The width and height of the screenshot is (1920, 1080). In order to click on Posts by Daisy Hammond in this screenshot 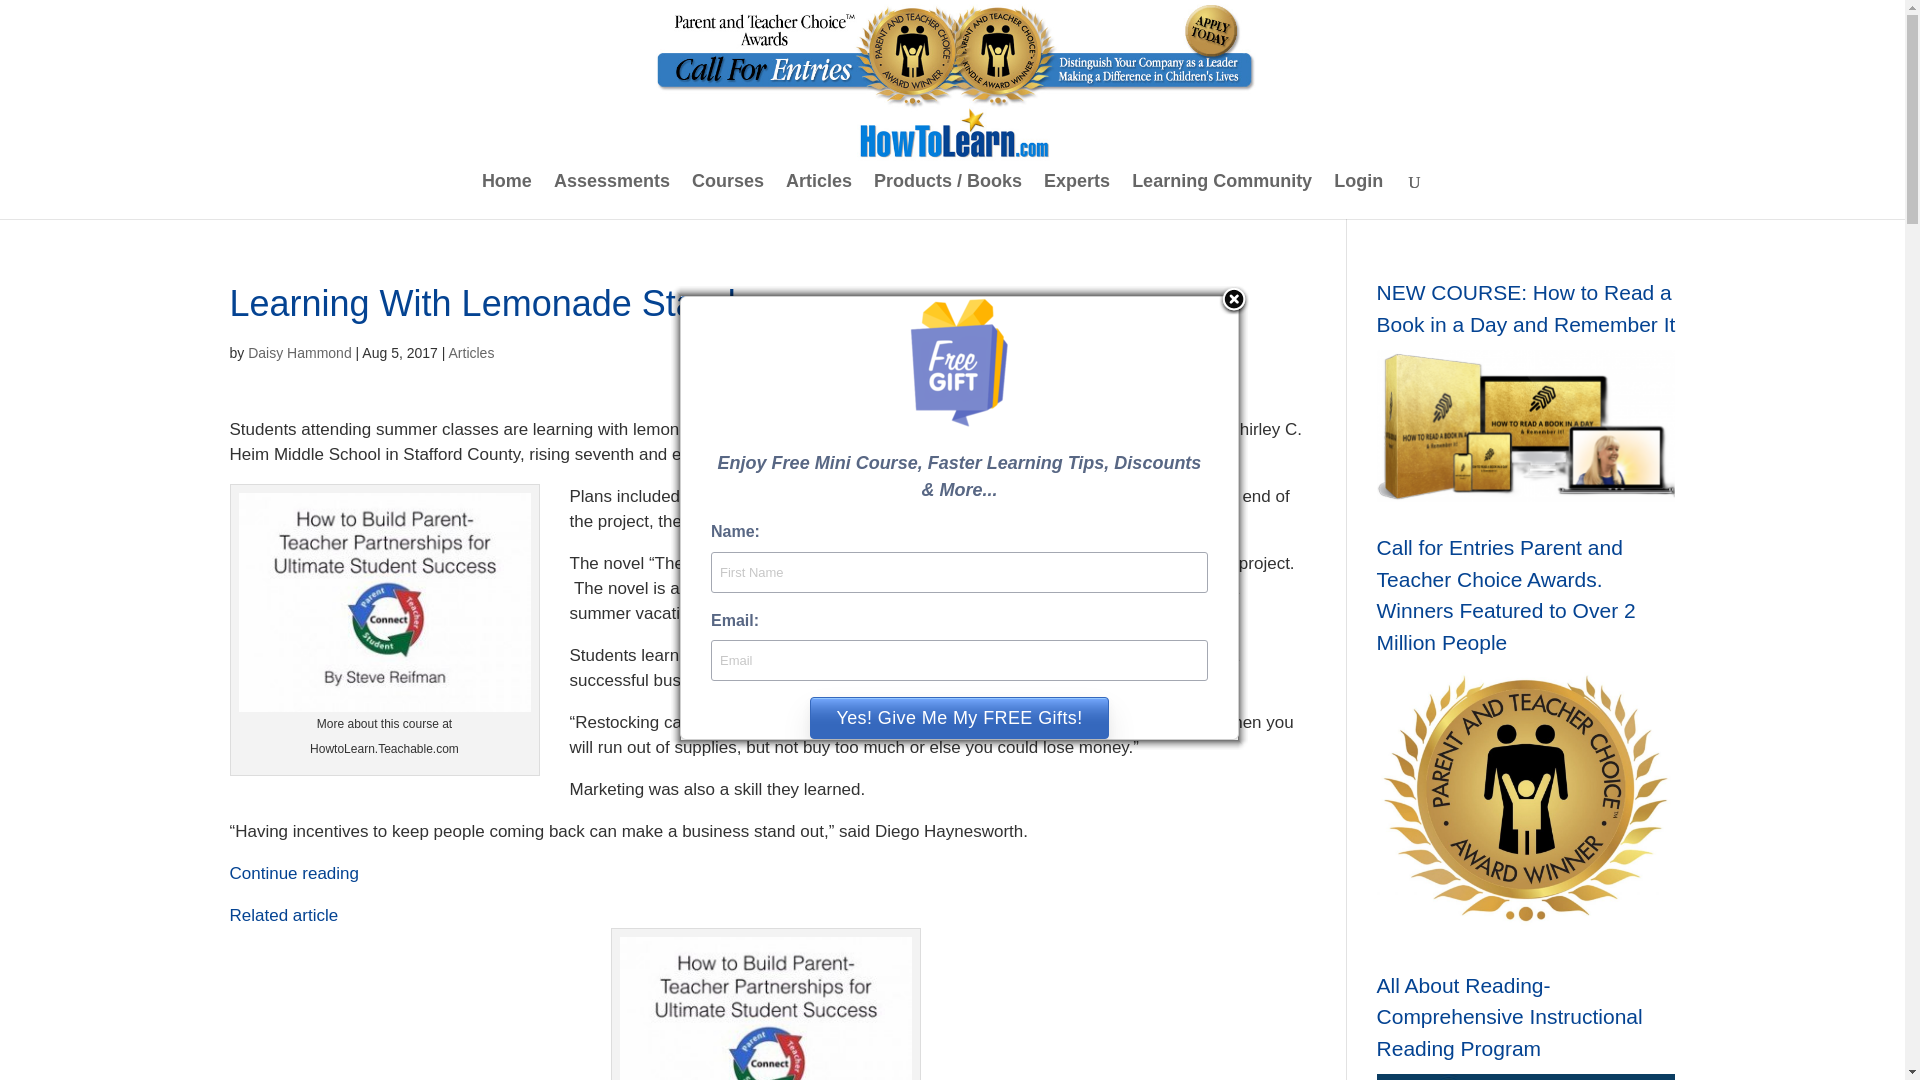, I will do `click(299, 352)`.